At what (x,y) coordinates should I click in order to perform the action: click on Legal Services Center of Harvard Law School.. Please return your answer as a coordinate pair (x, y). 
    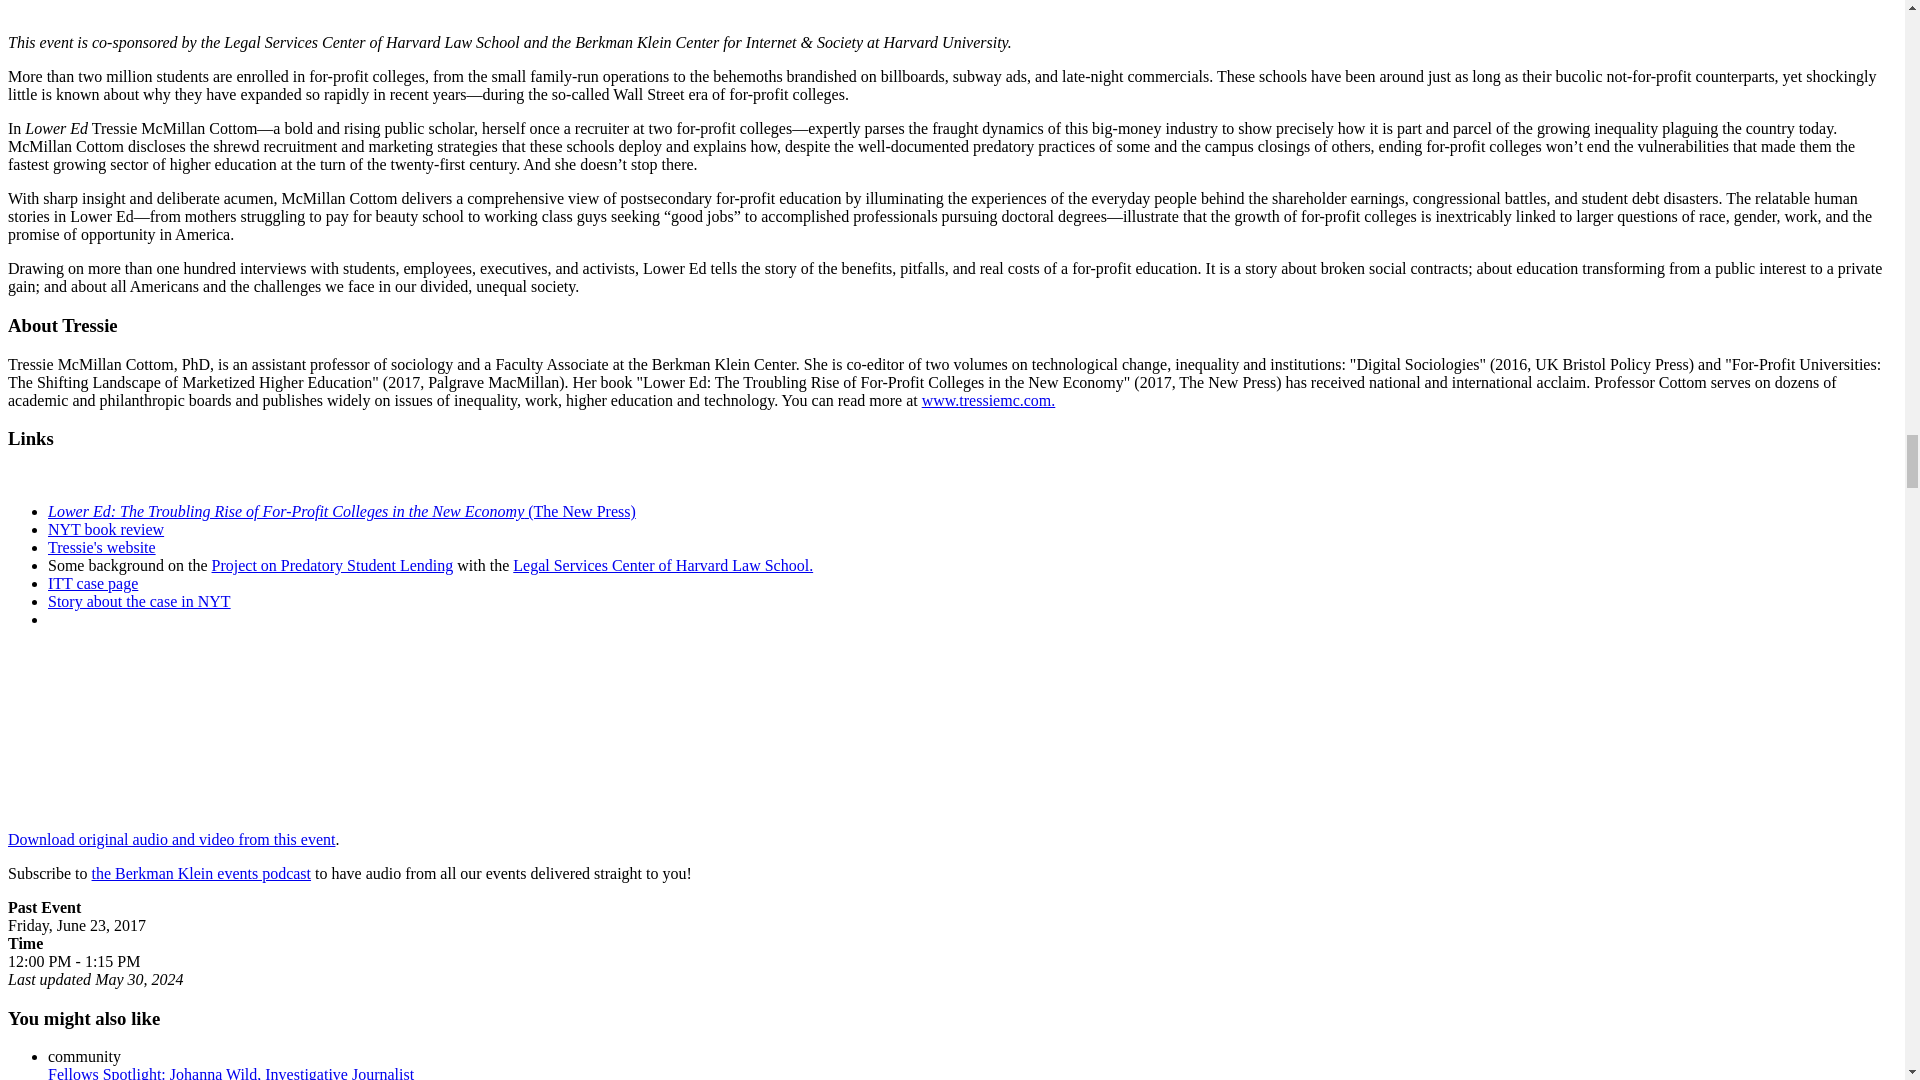
    Looking at the image, I should click on (662, 565).